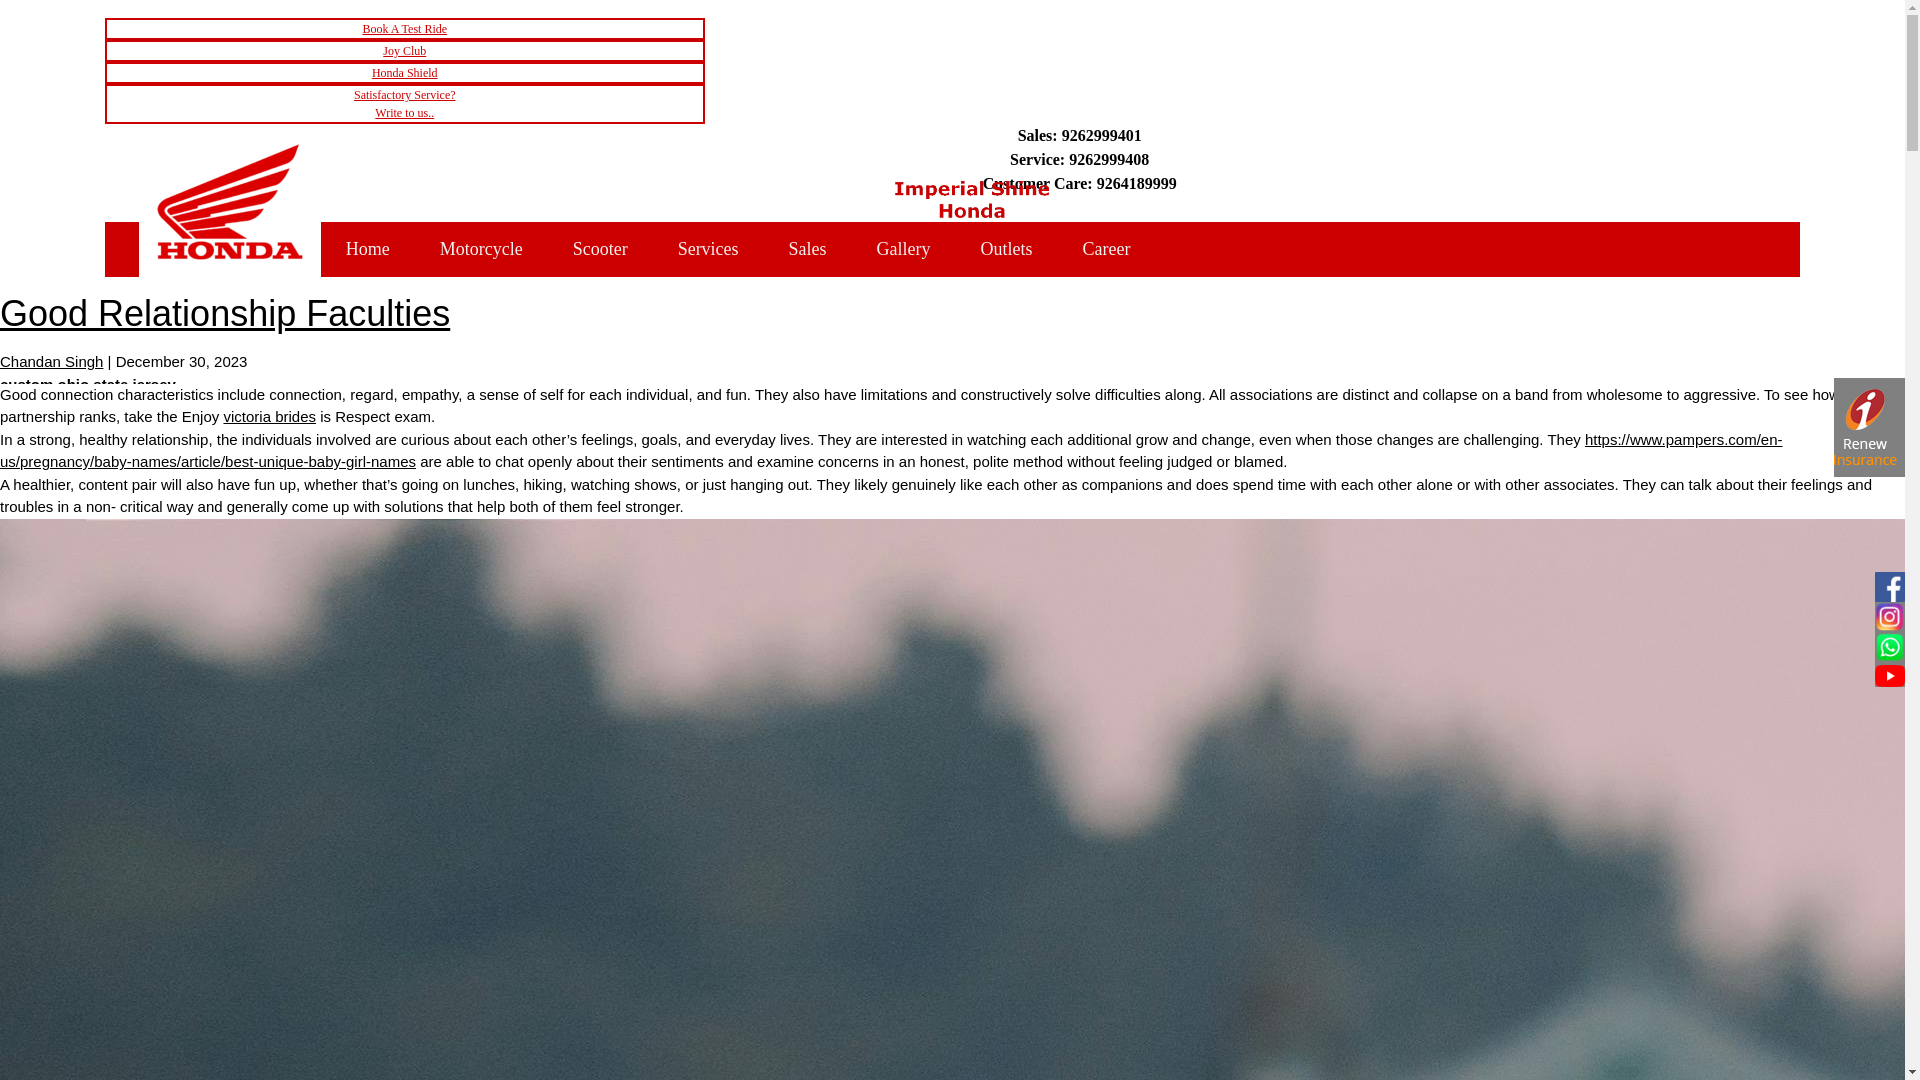 This screenshot has height=1080, width=1920. What do you see at coordinates (367, 249) in the screenshot?
I see `Home` at bounding box center [367, 249].